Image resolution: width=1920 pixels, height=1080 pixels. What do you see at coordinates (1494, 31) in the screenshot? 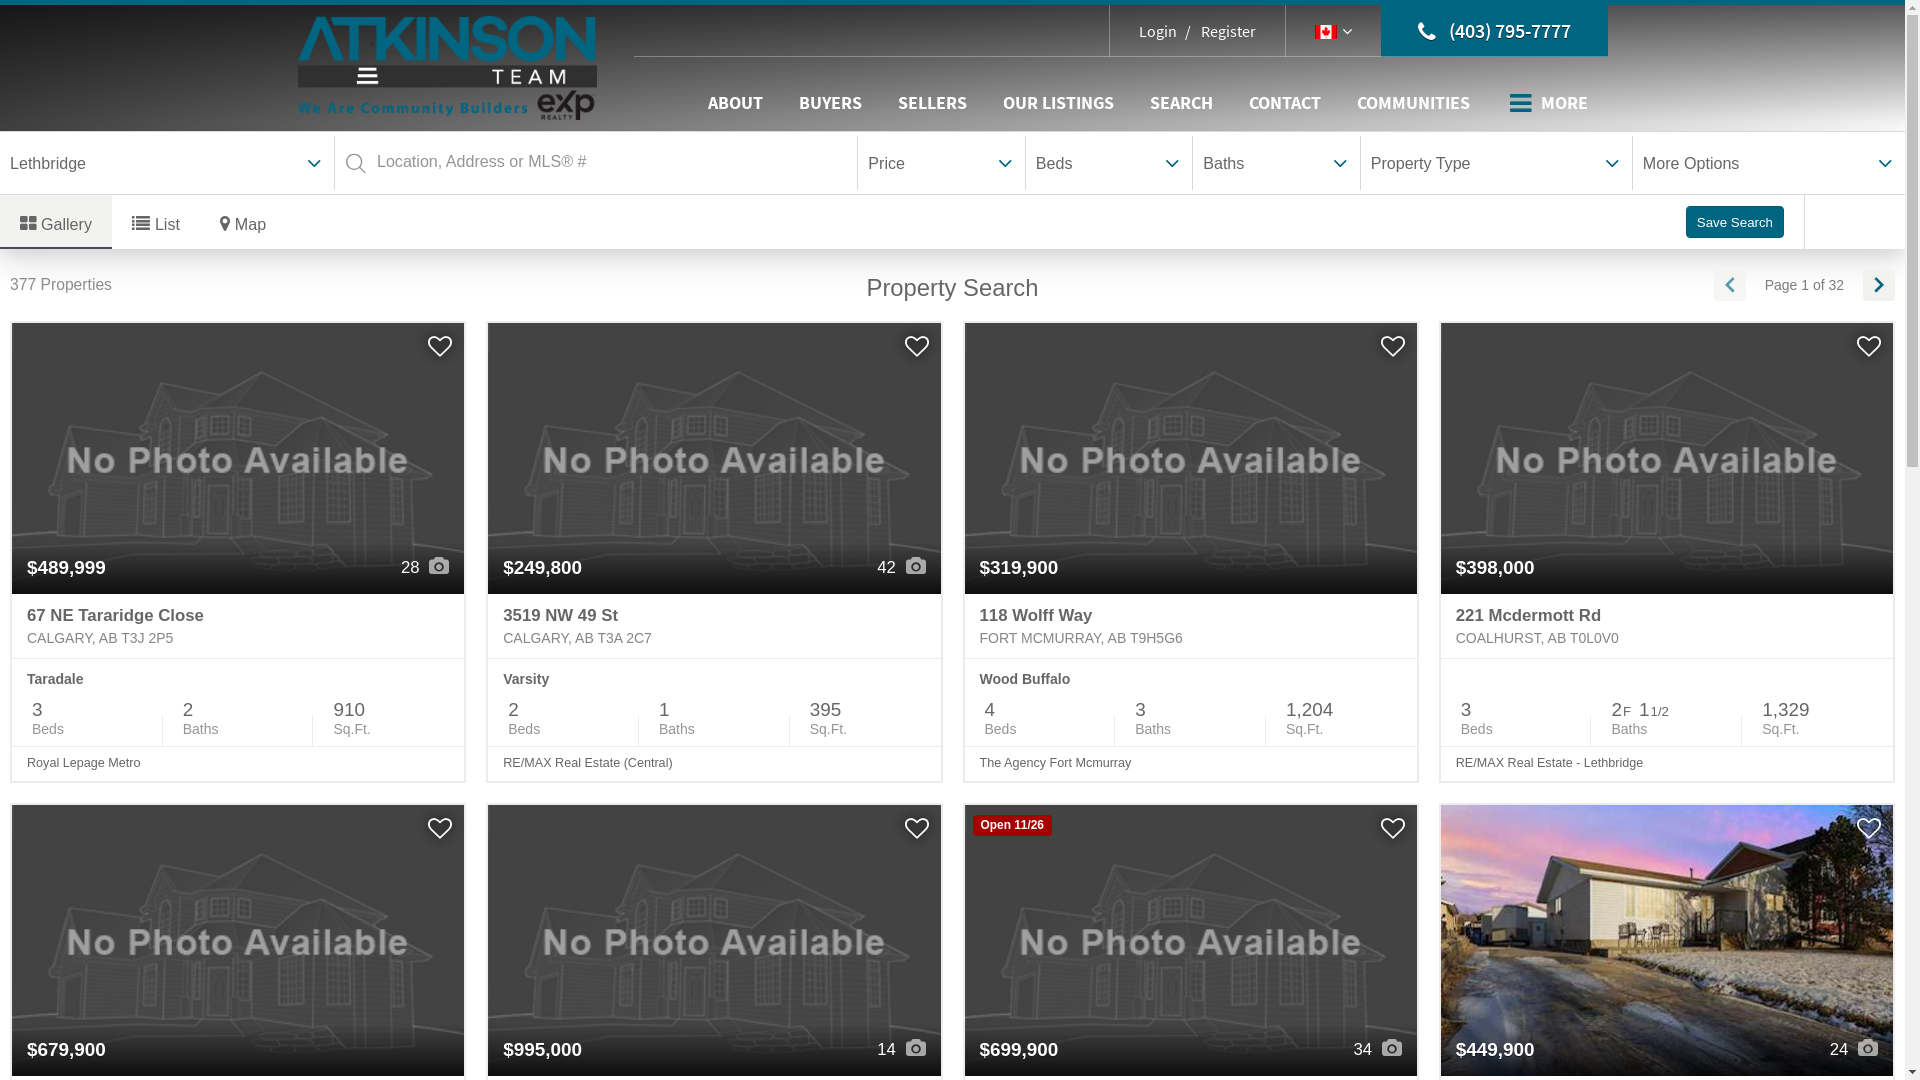
I see `(403) 795-7777` at bounding box center [1494, 31].